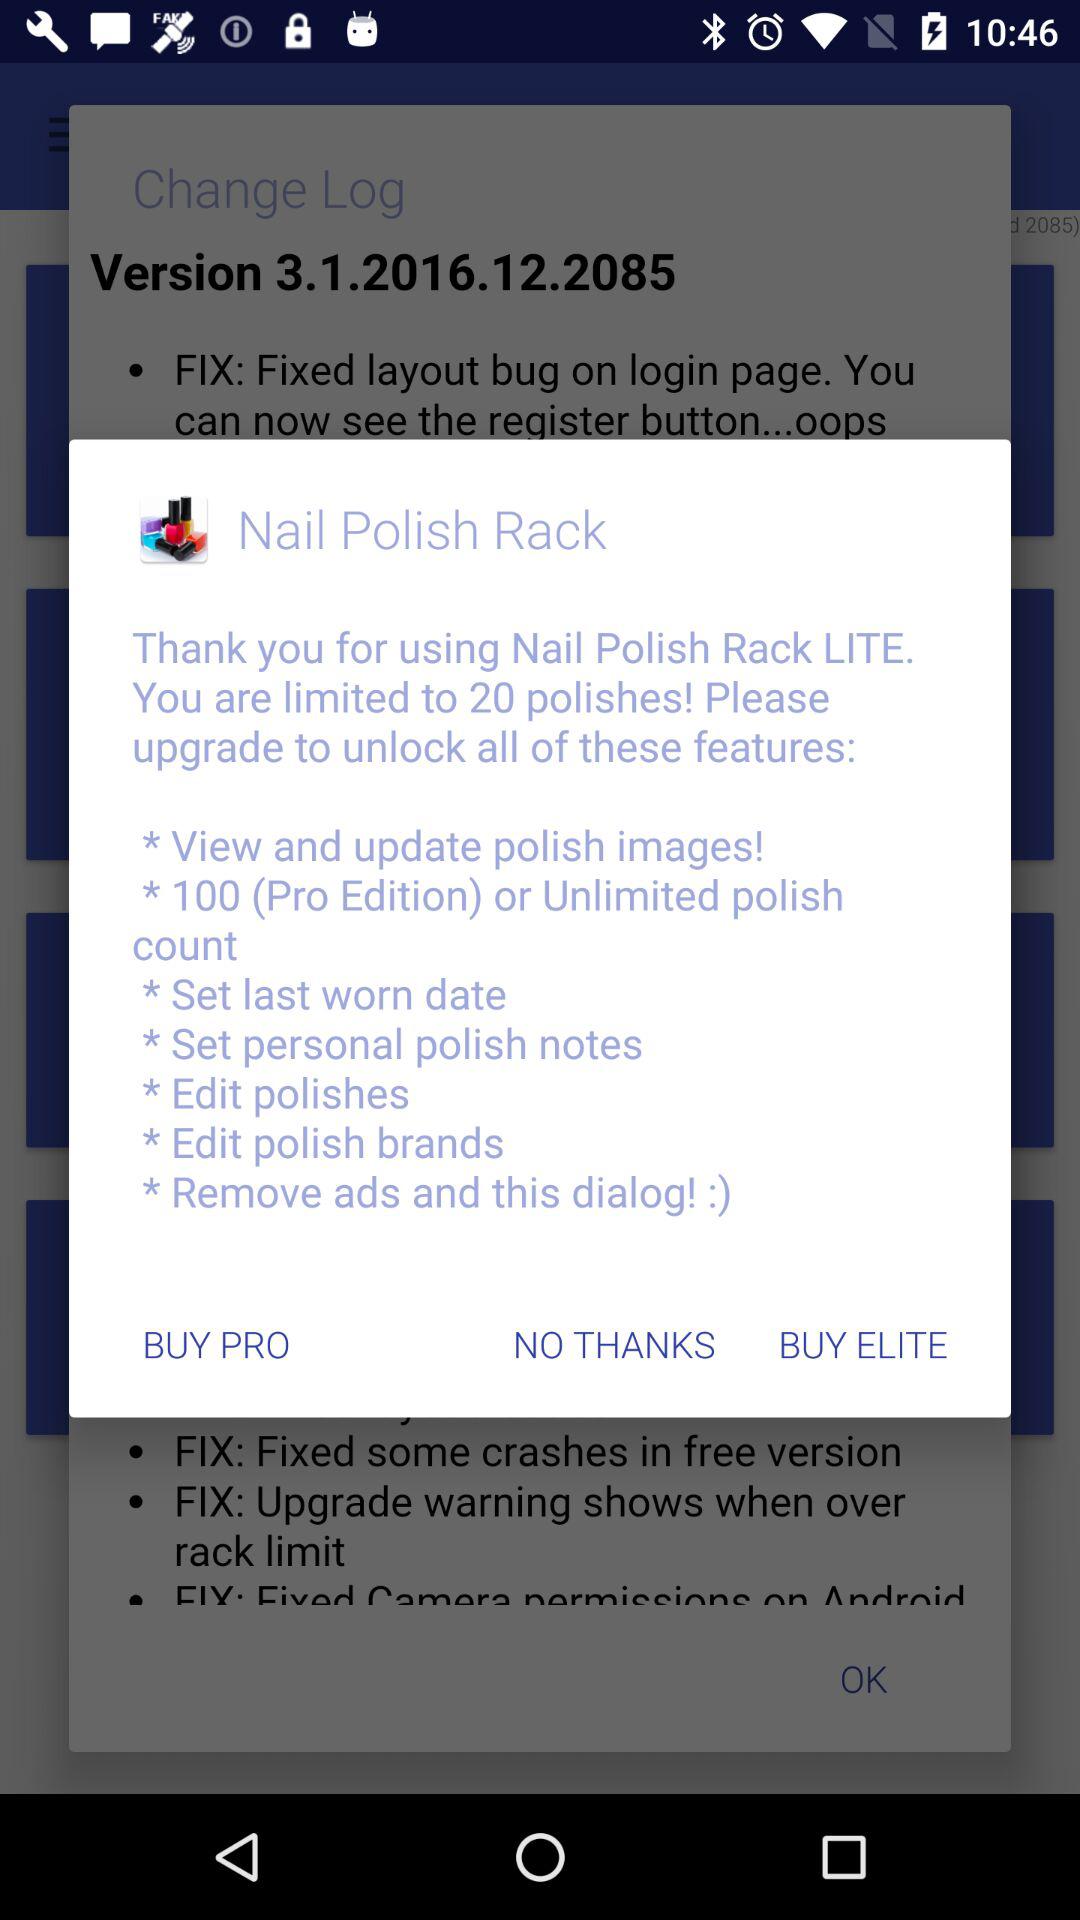  What do you see at coordinates (216, 1344) in the screenshot?
I see `turn off the icon below thank you for item` at bounding box center [216, 1344].